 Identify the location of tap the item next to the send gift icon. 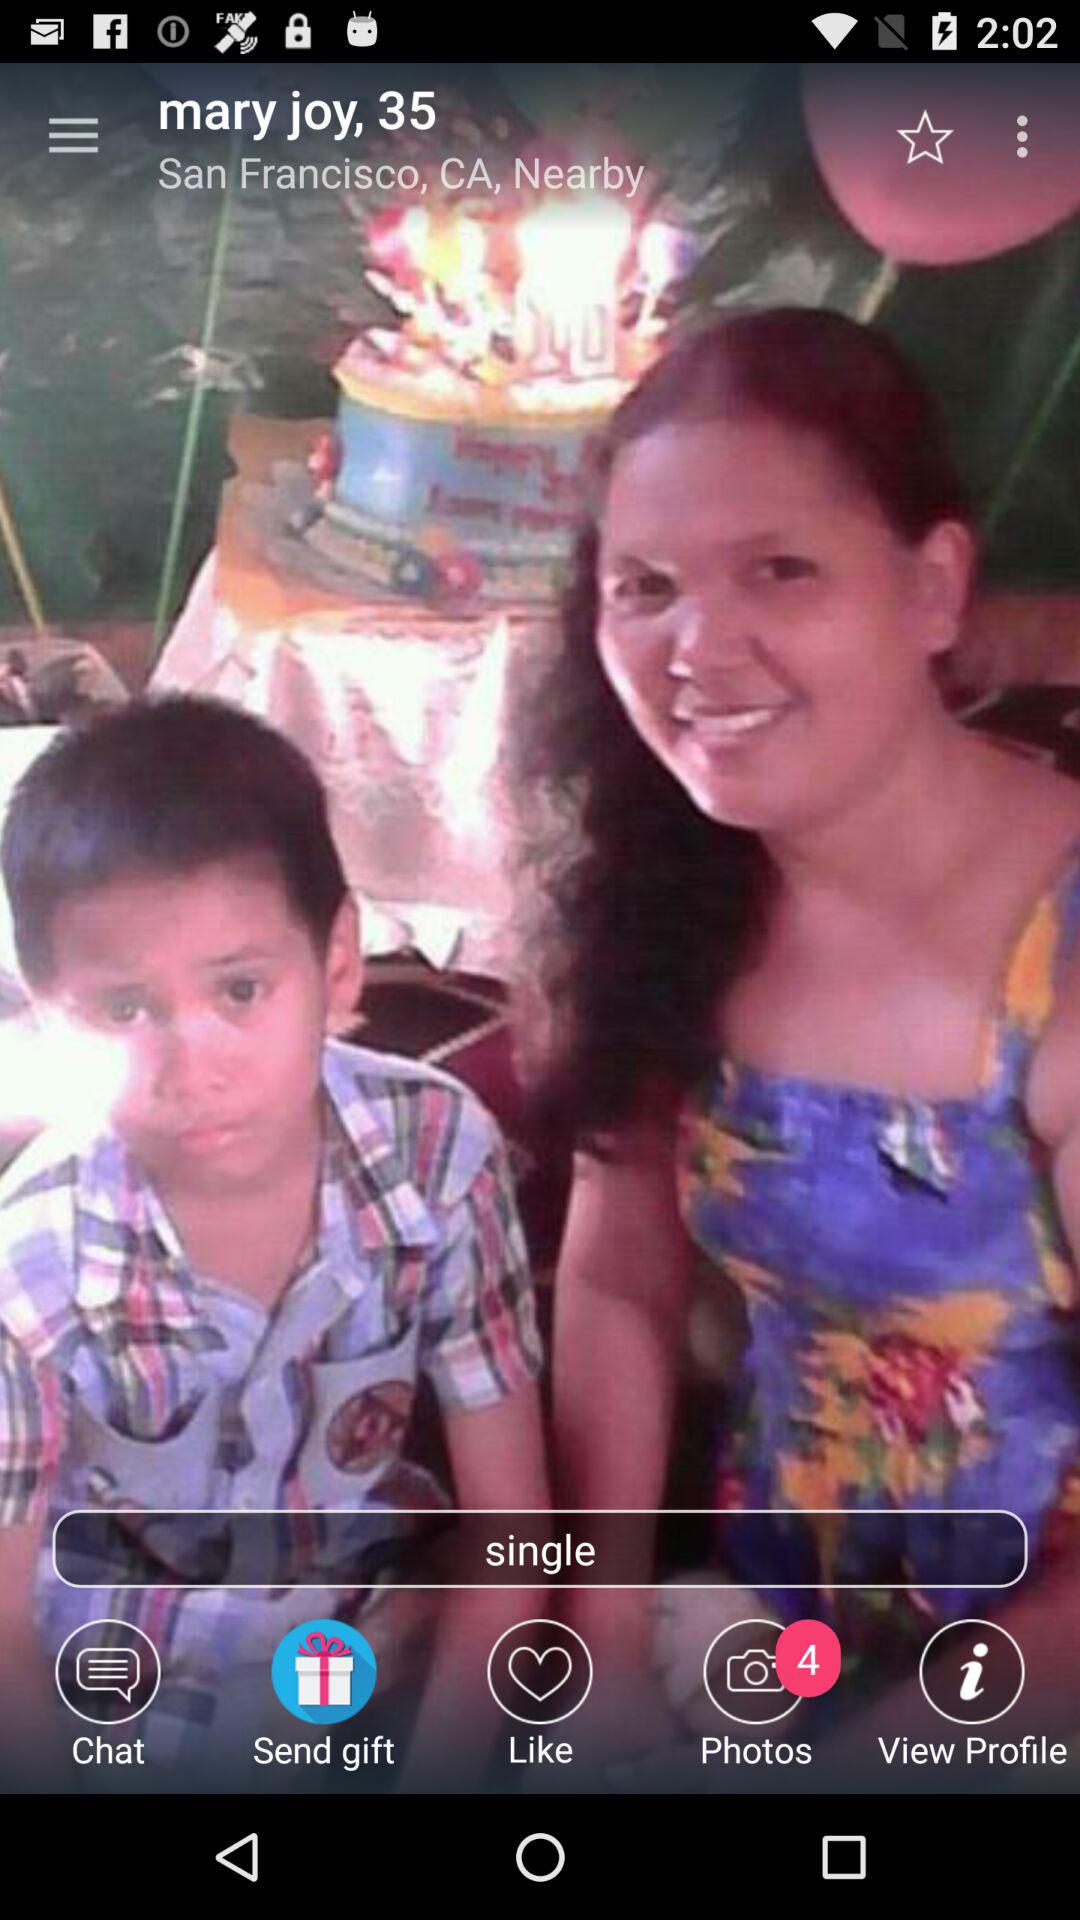
(540, 1706).